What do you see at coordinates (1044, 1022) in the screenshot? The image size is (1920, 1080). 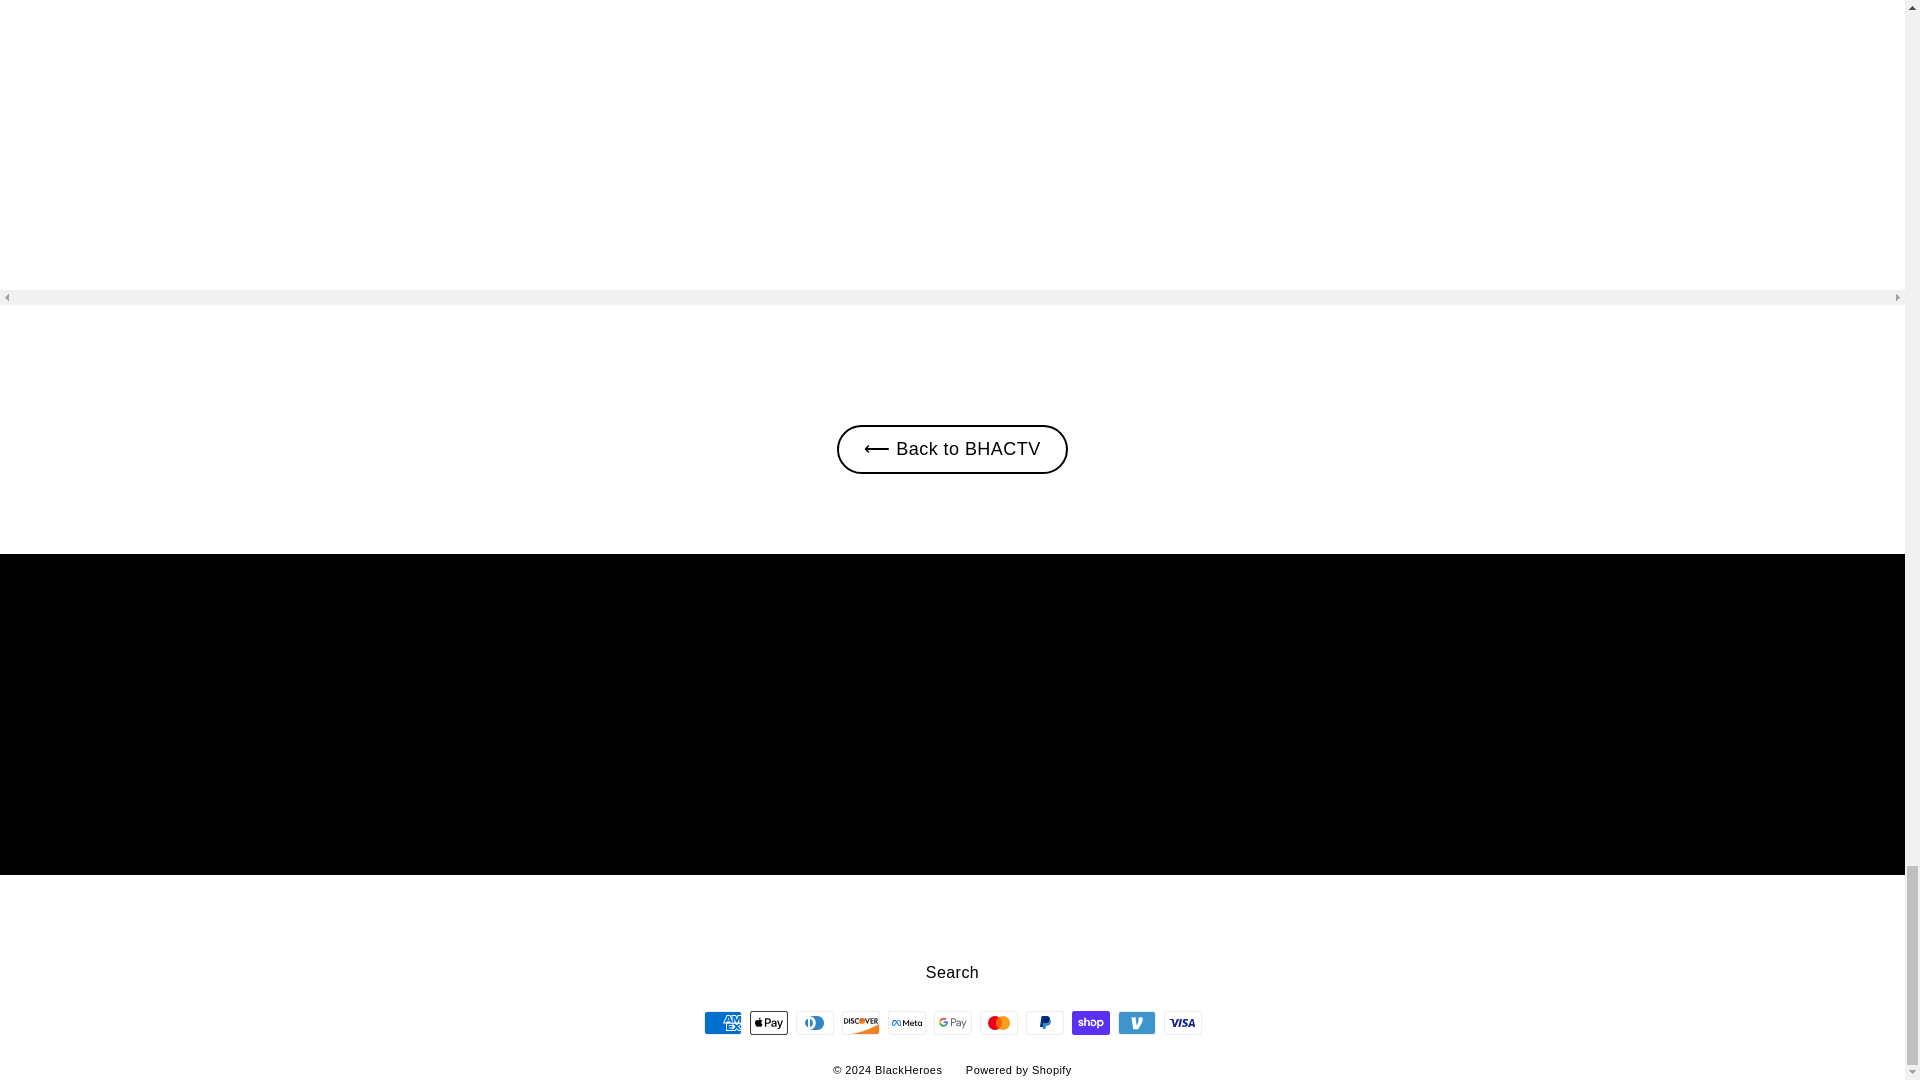 I see `PayPal` at bounding box center [1044, 1022].